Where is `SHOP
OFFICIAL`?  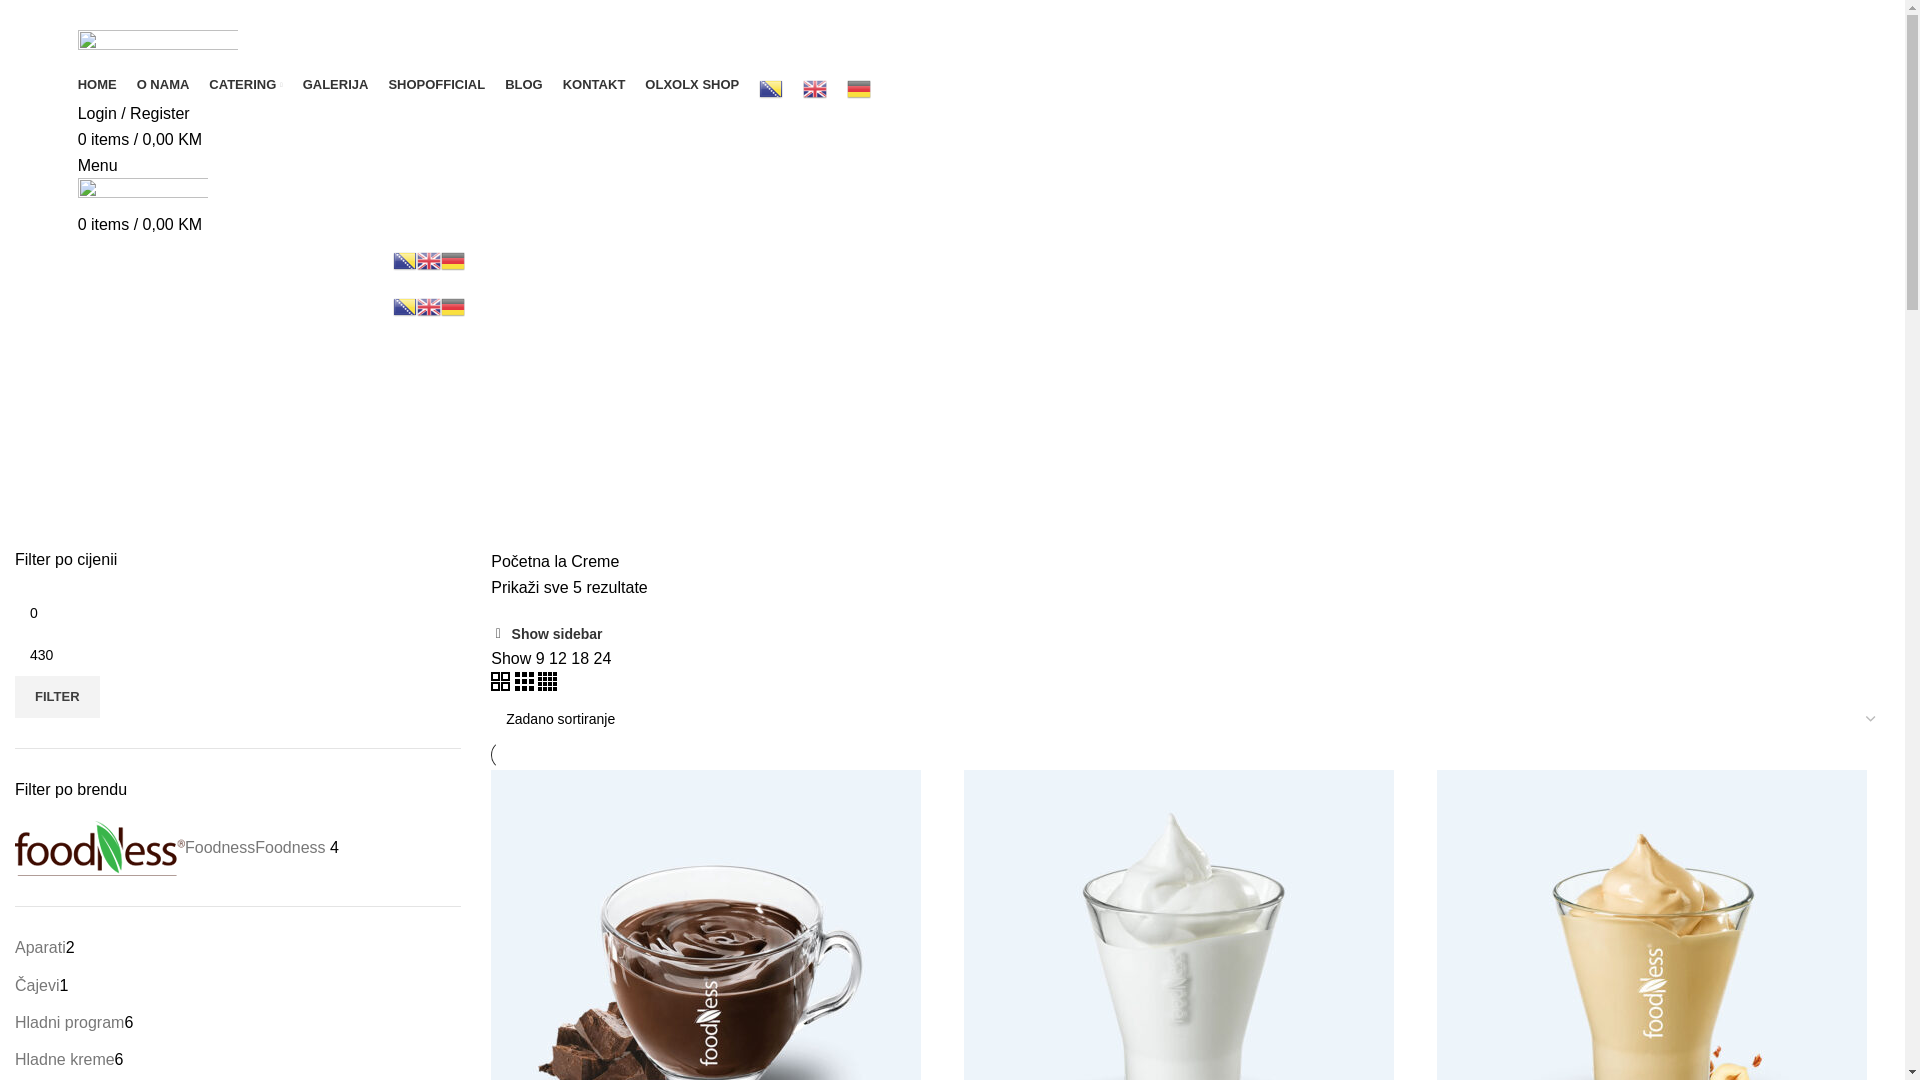
SHOP
OFFICIAL is located at coordinates (436, 85).